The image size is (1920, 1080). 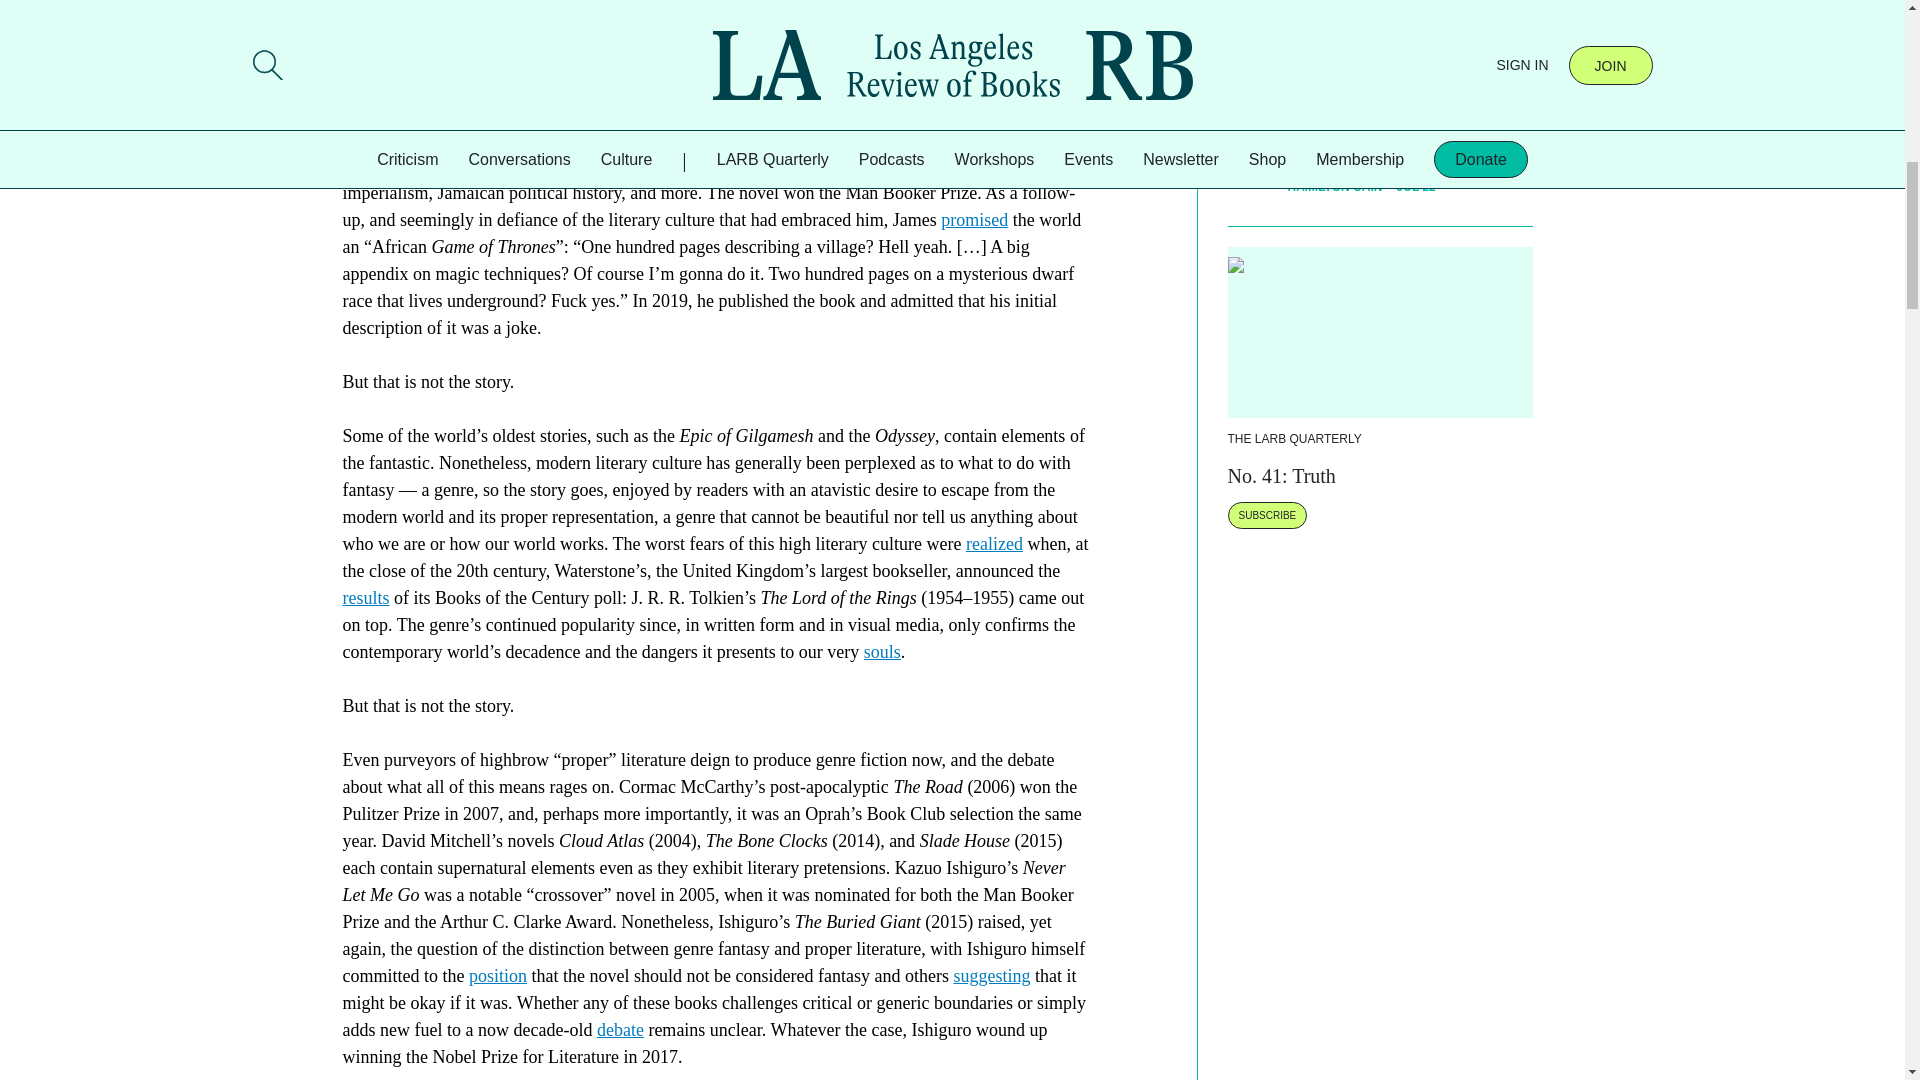 I want to click on promised, so click(x=974, y=220).